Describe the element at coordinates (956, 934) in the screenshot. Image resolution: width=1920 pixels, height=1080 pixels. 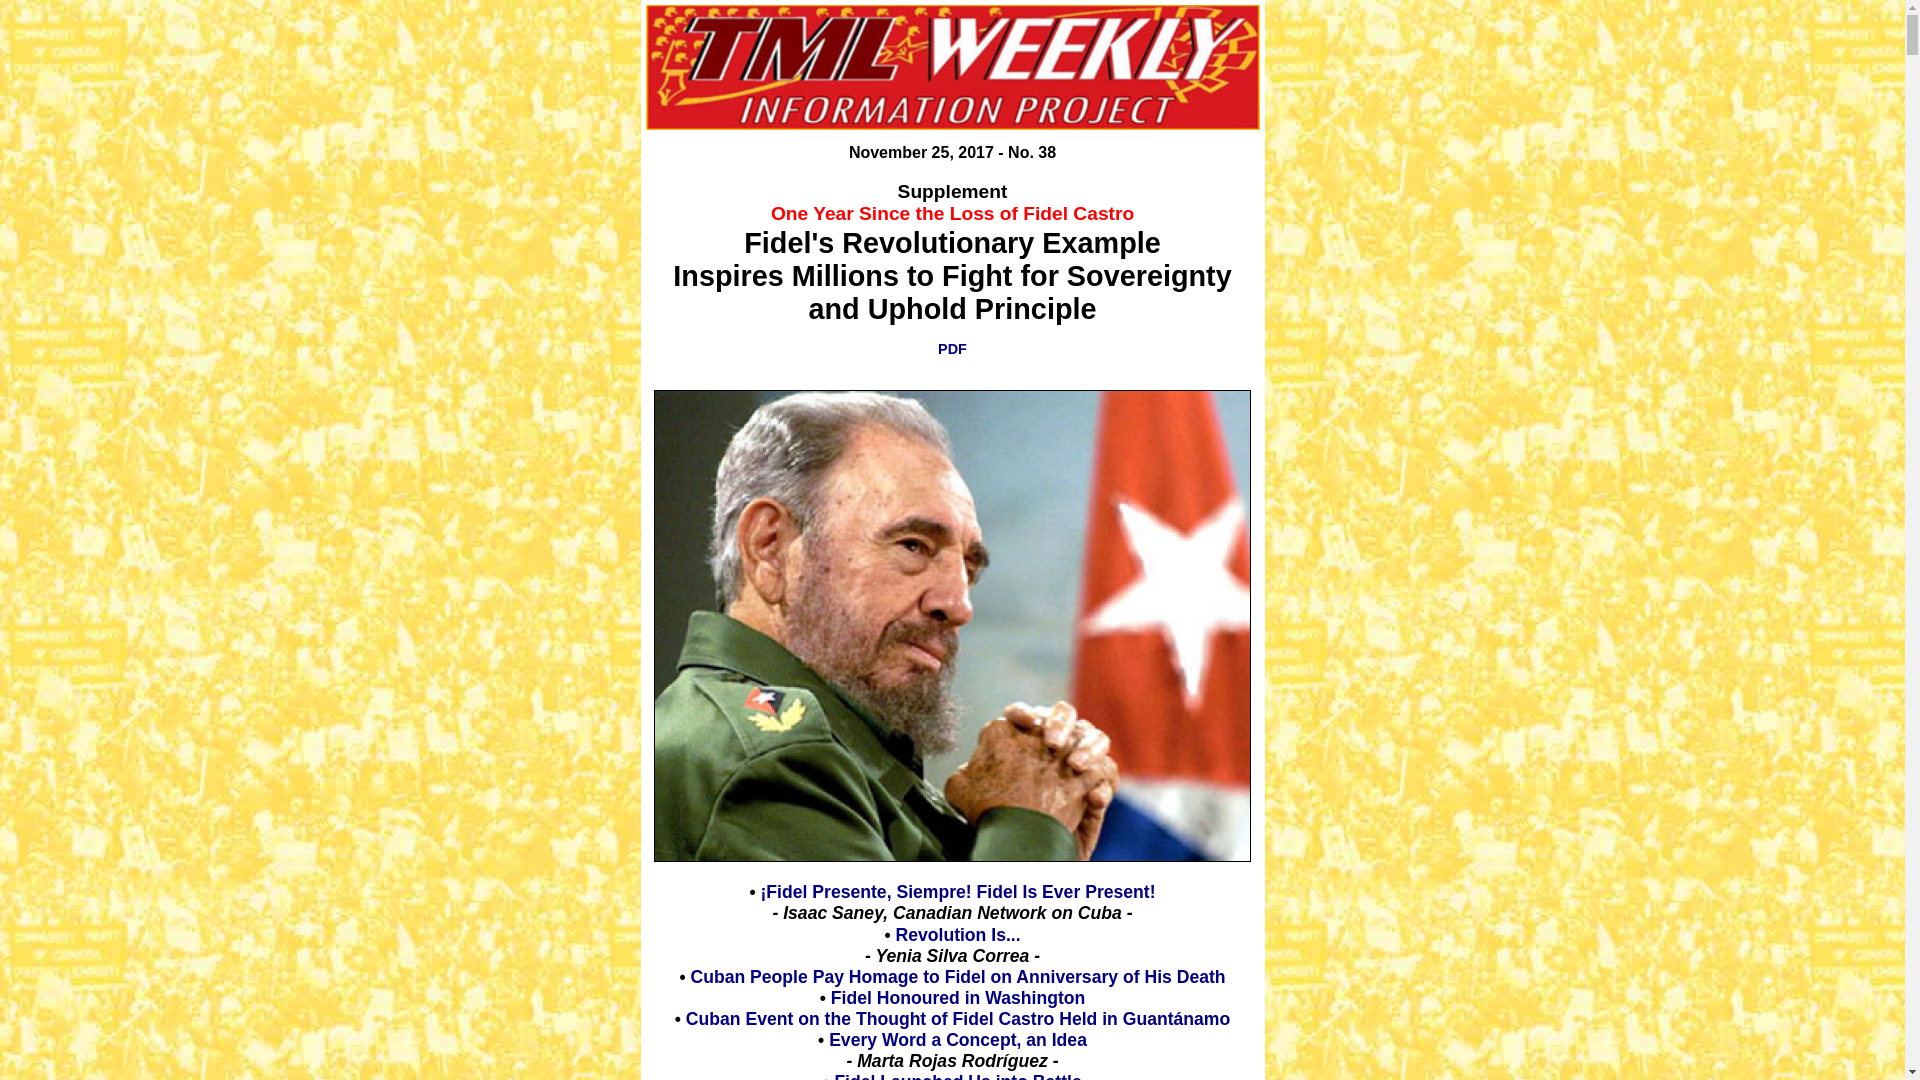
I see `Revolution Is...` at that location.